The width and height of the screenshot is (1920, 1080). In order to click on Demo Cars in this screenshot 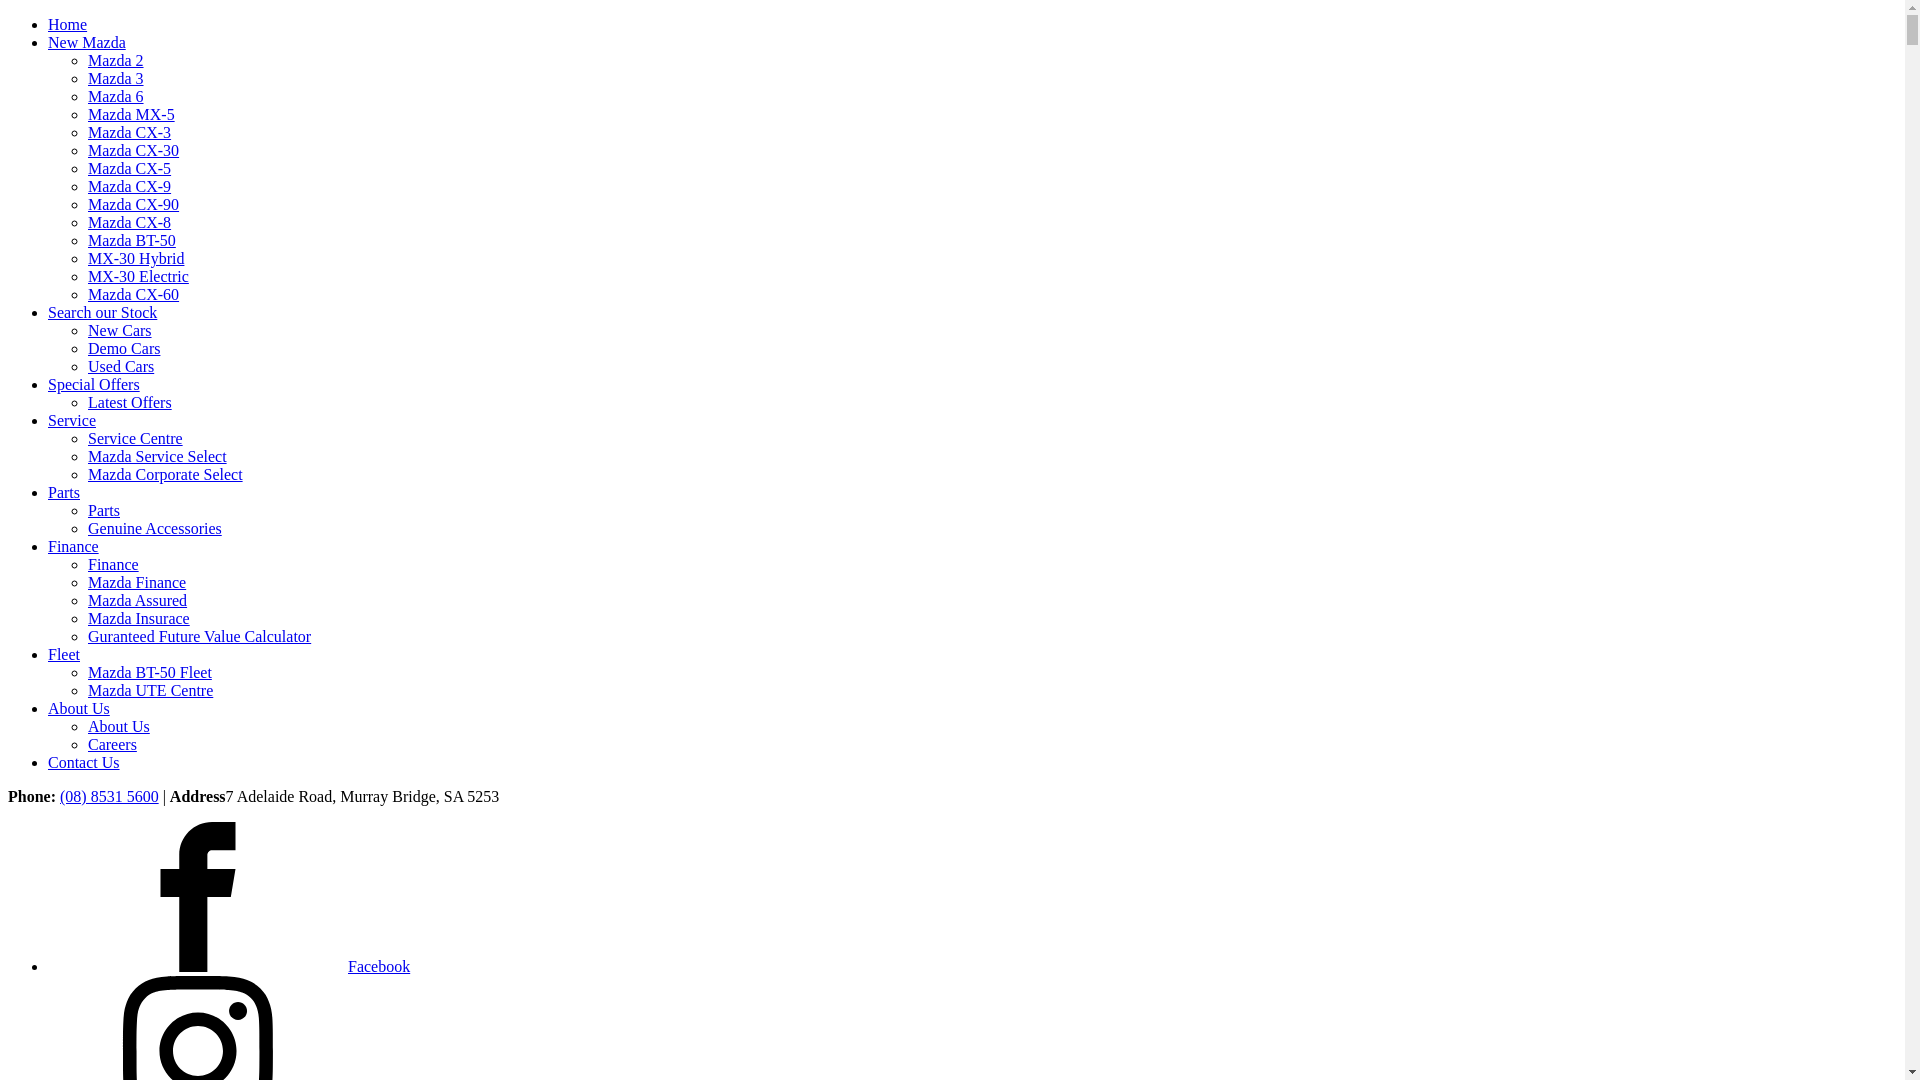, I will do `click(124, 348)`.